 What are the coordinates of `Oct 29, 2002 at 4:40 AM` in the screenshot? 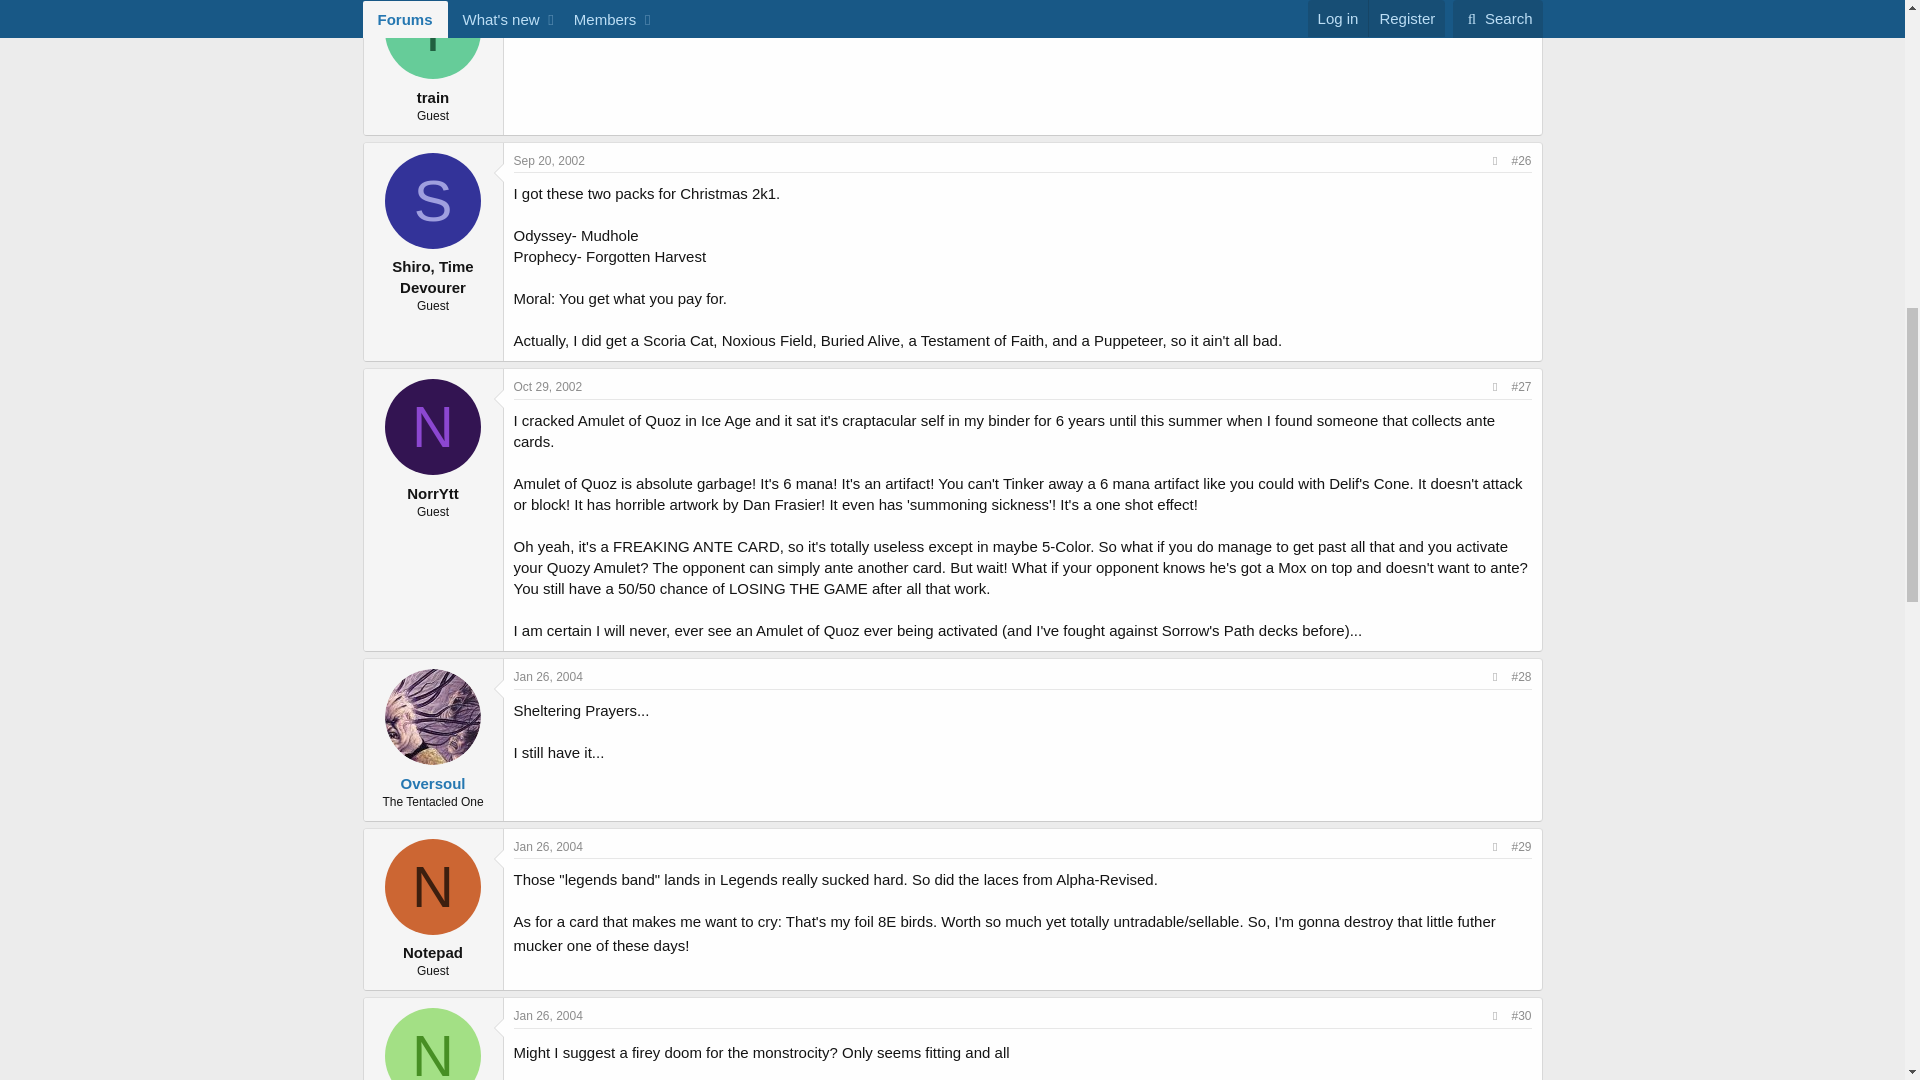 It's located at (548, 387).